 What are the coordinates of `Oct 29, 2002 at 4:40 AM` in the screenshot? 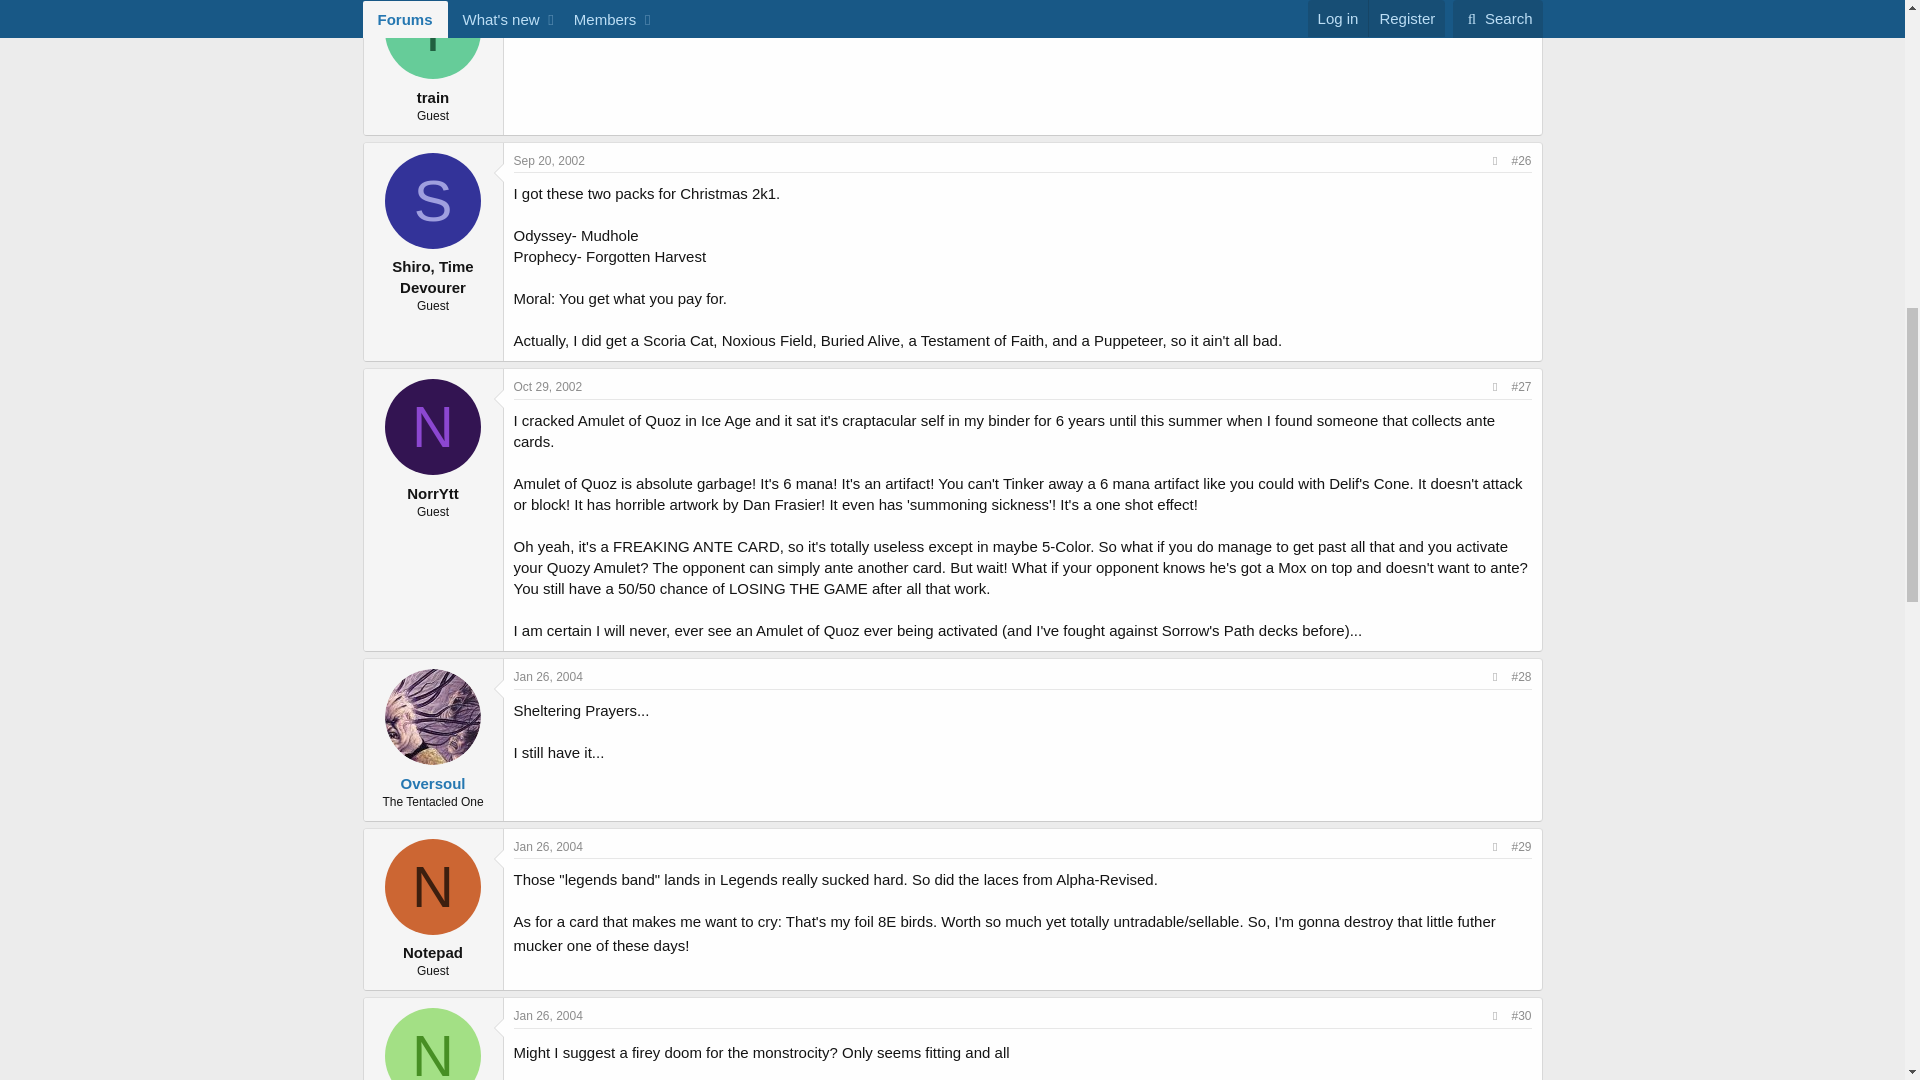 It's located at (548, 387).